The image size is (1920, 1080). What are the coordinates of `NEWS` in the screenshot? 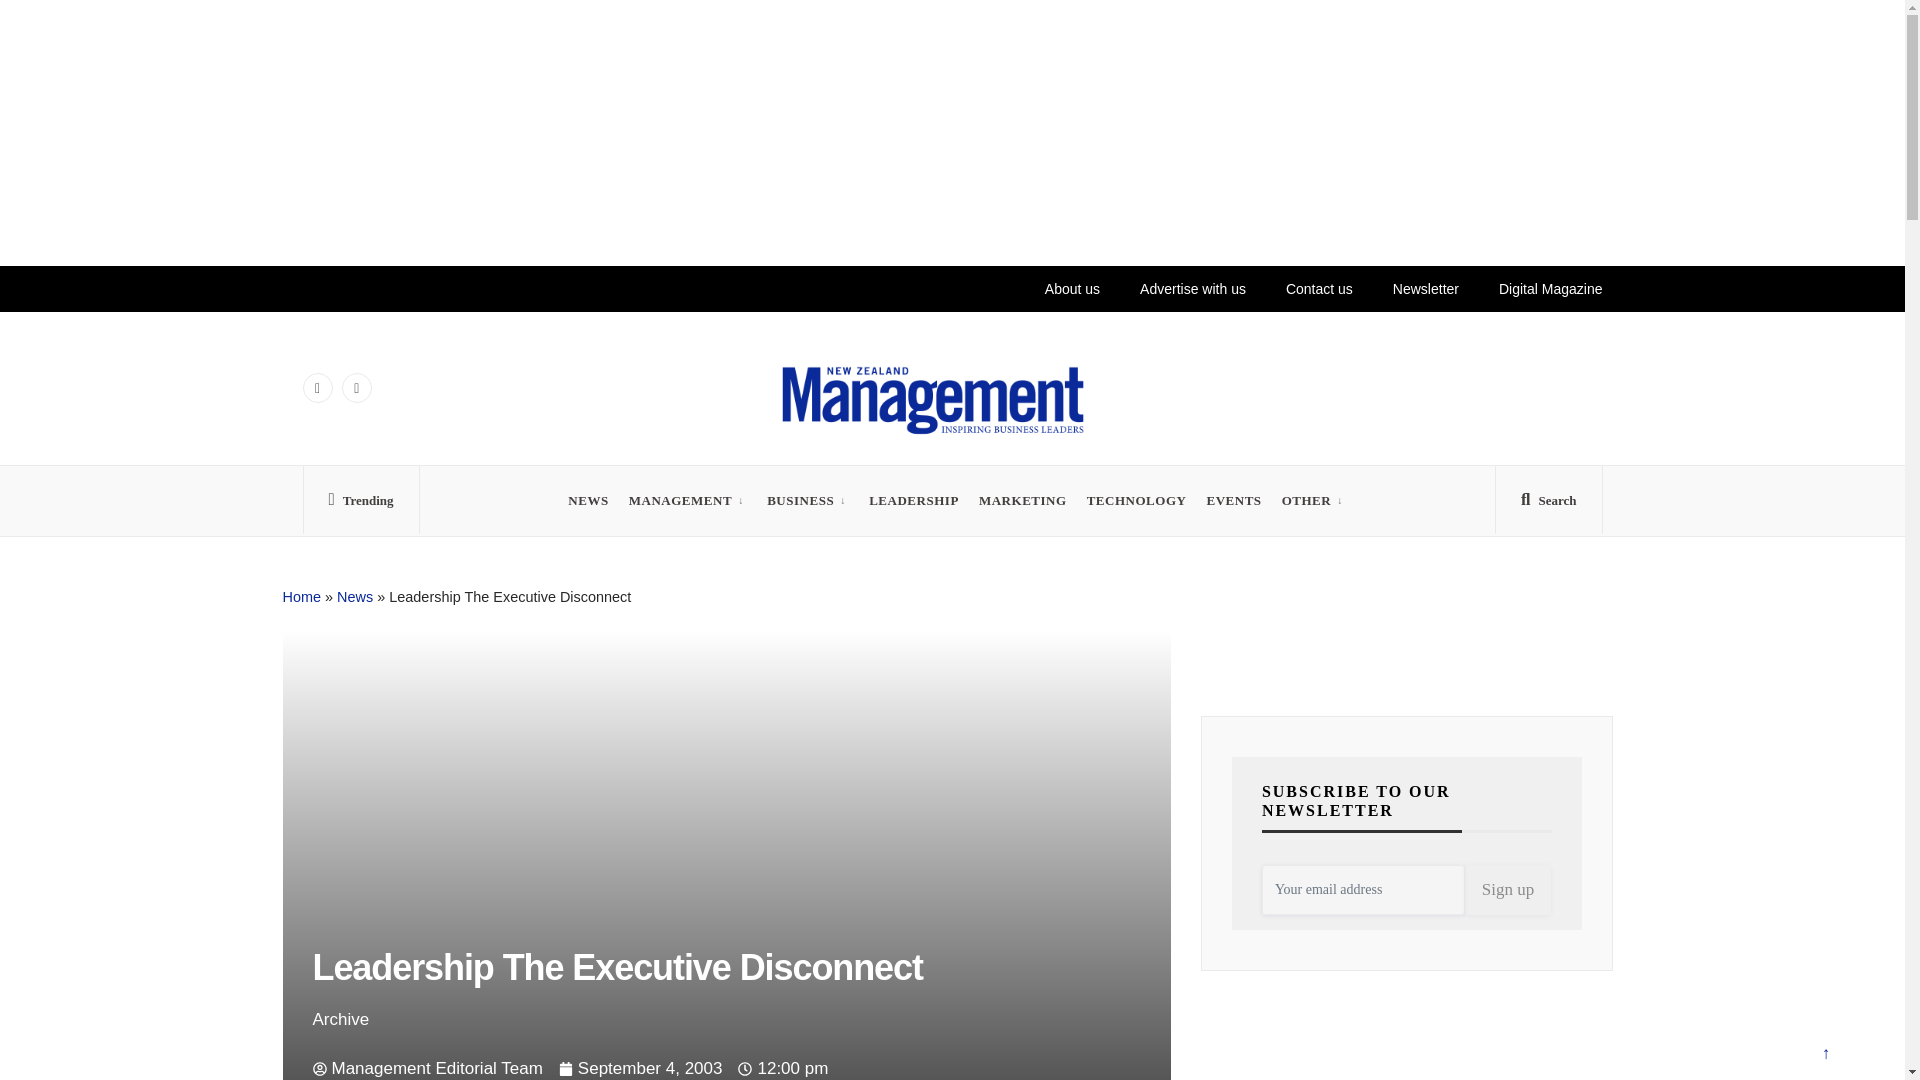 It's located at (588, 500).